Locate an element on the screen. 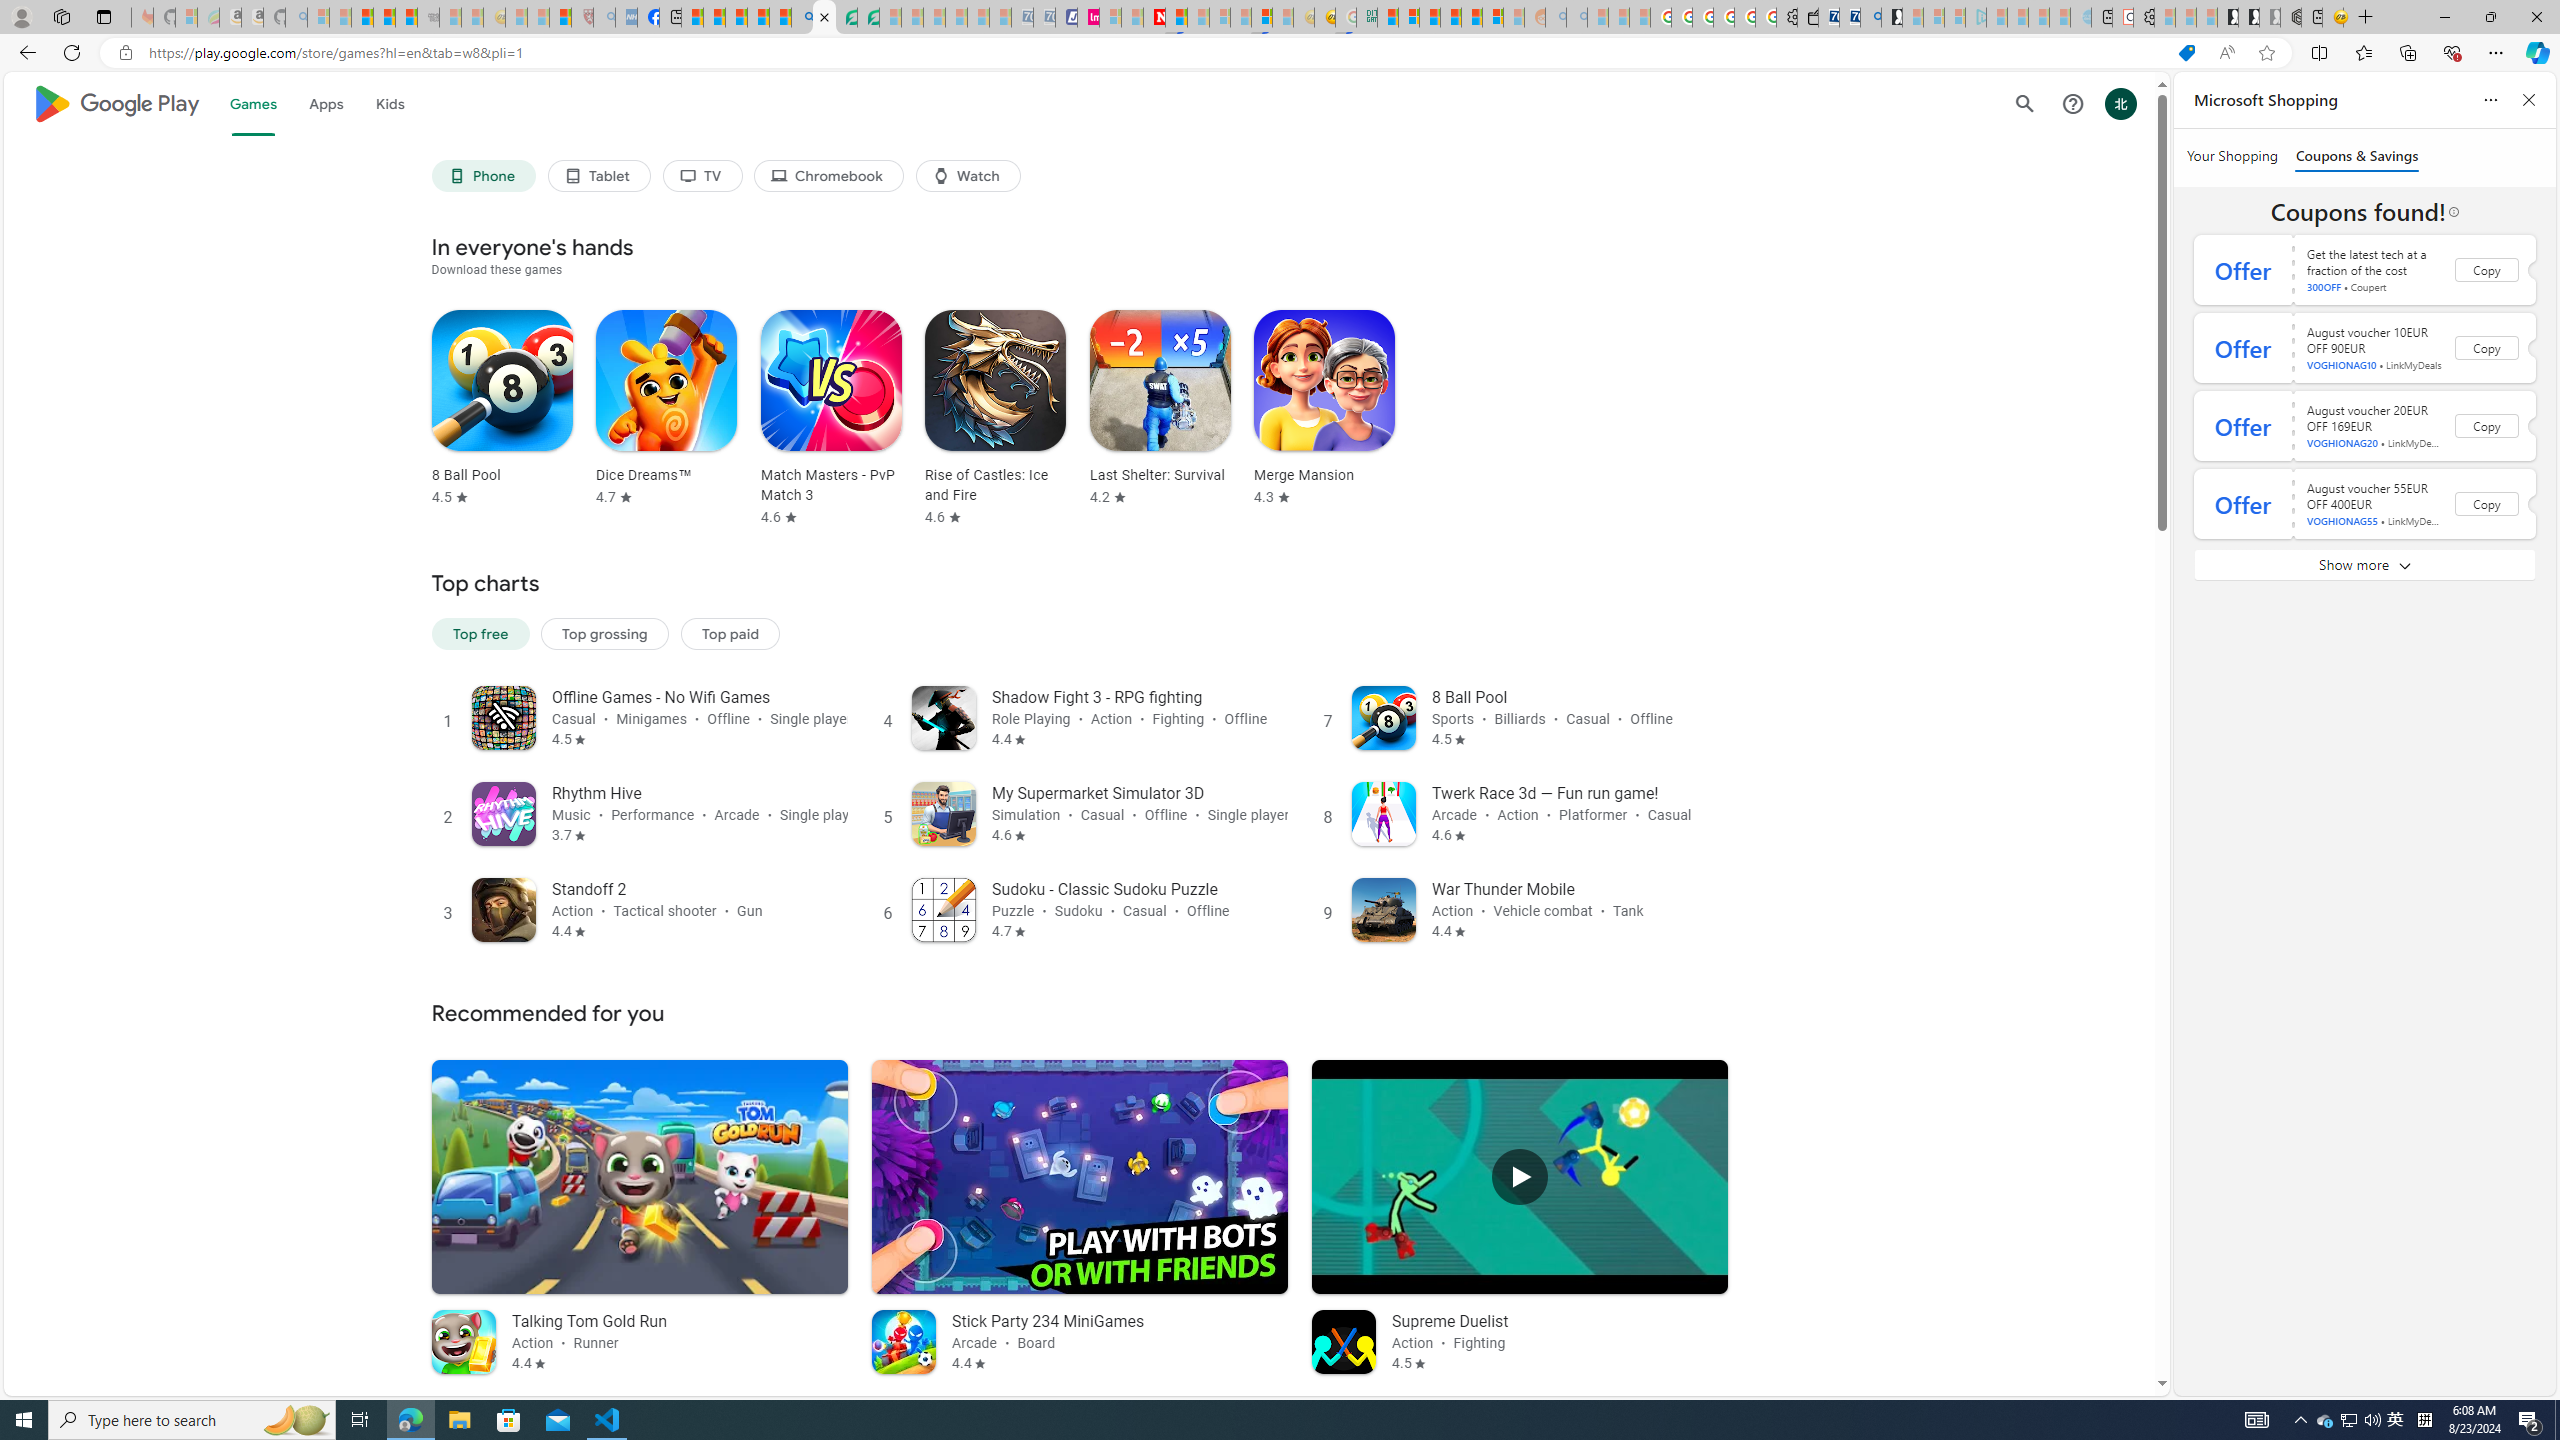 The image size is (2560, 1440). Last Shelter: Survival Rated 4.2 stars out of five stars is located at coordinates (1160, 408).